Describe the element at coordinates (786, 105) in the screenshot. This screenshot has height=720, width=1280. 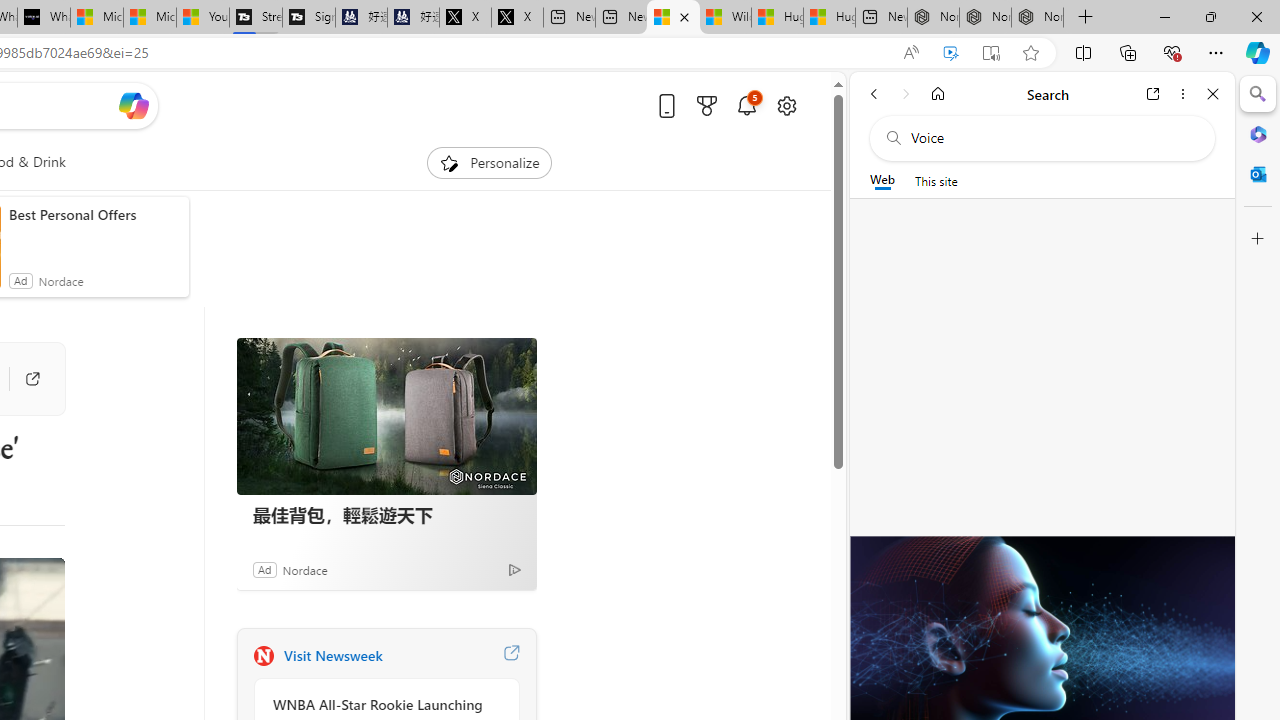
I see `Open settings` at that location.